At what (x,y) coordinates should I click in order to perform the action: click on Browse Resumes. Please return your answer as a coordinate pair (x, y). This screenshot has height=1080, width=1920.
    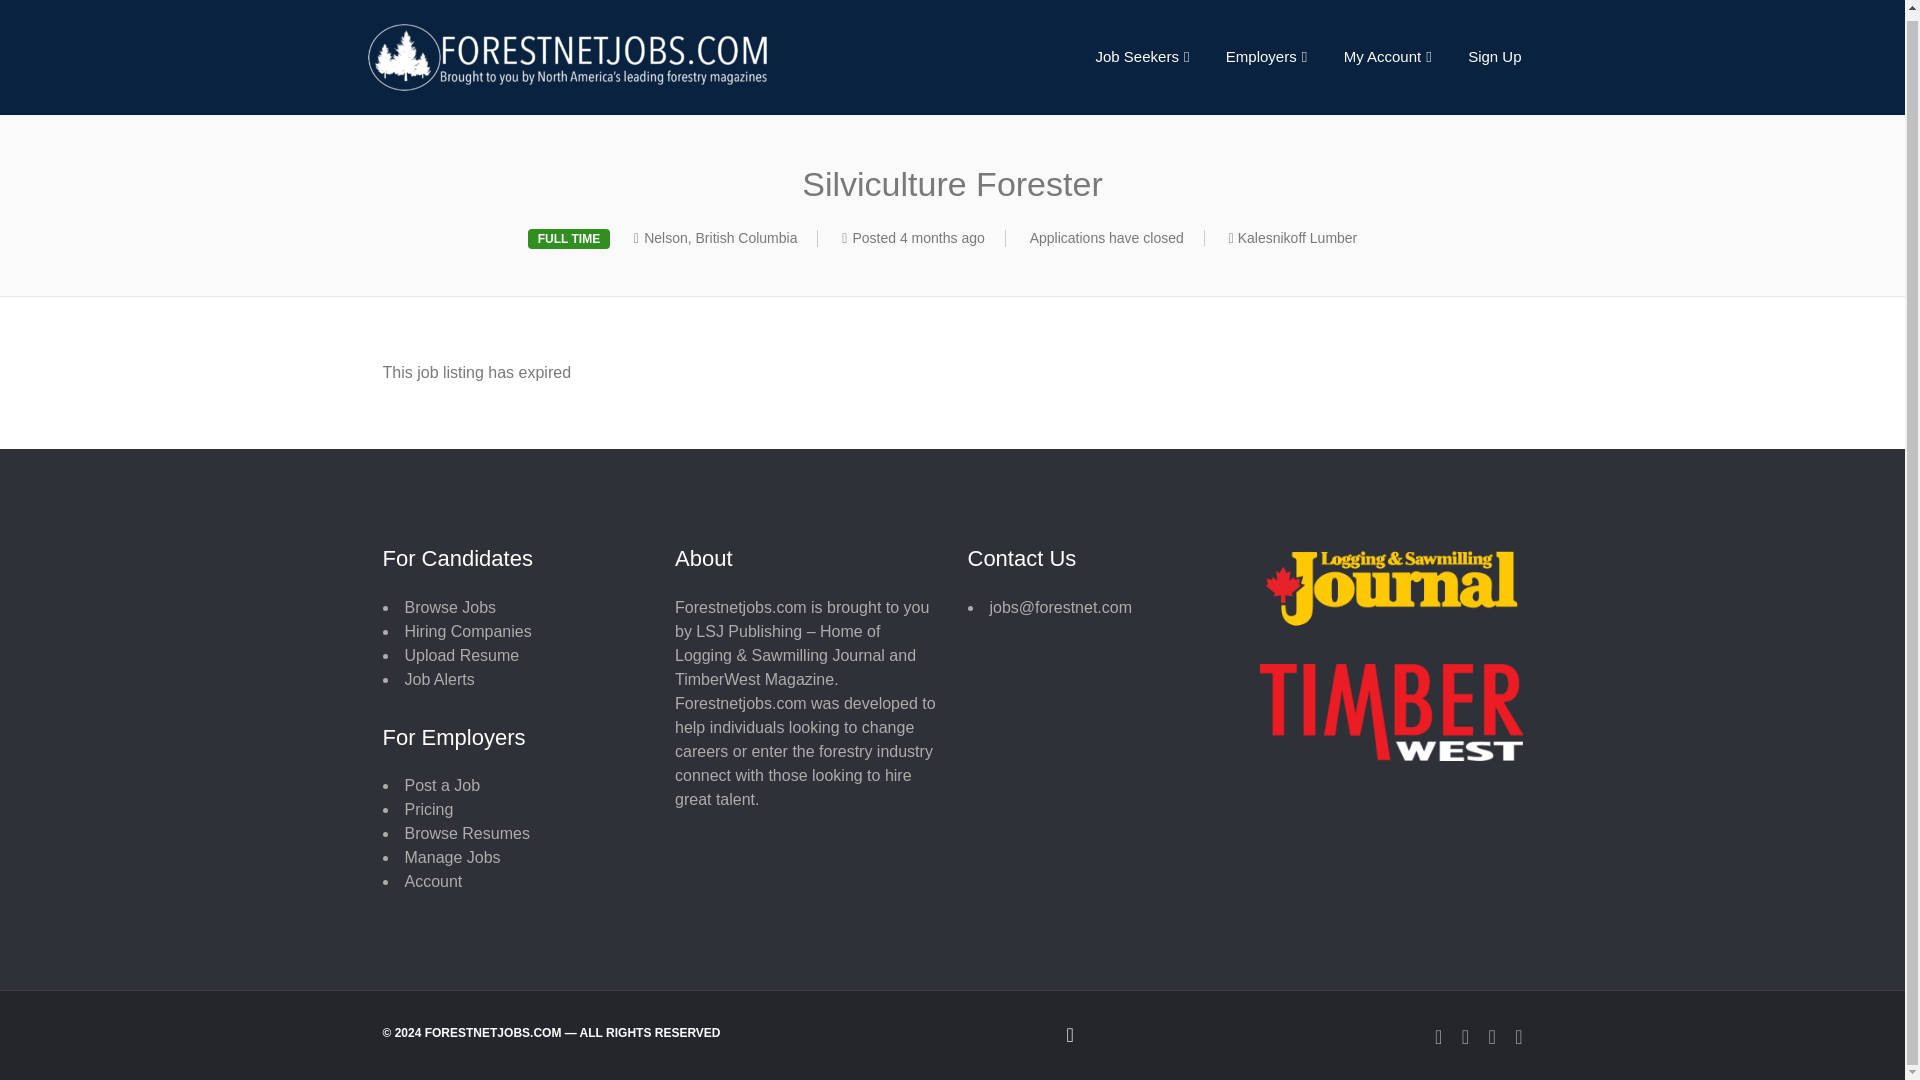
    Looking at the image, I should click on (466, 834).